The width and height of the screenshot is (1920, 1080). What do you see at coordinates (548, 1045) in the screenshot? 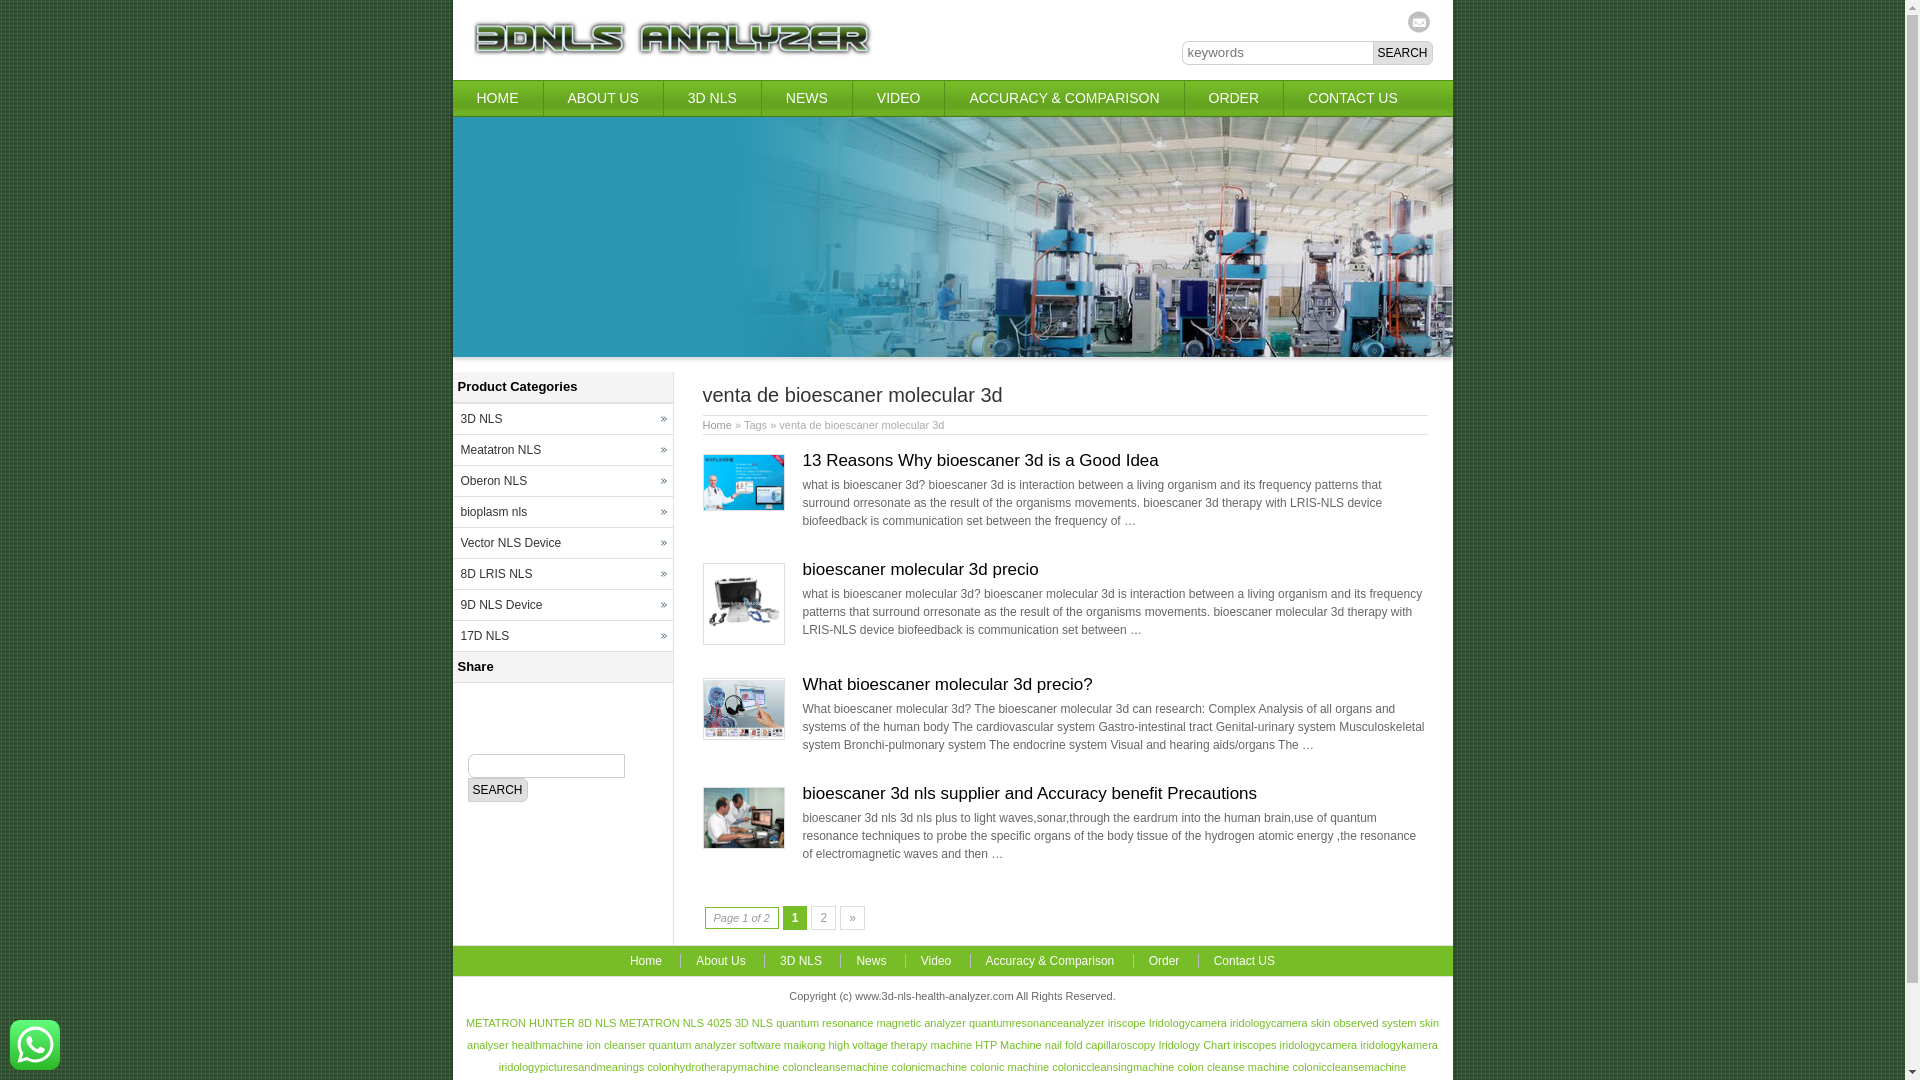
I see `healthmachine` at bounding box center [548, 1045].